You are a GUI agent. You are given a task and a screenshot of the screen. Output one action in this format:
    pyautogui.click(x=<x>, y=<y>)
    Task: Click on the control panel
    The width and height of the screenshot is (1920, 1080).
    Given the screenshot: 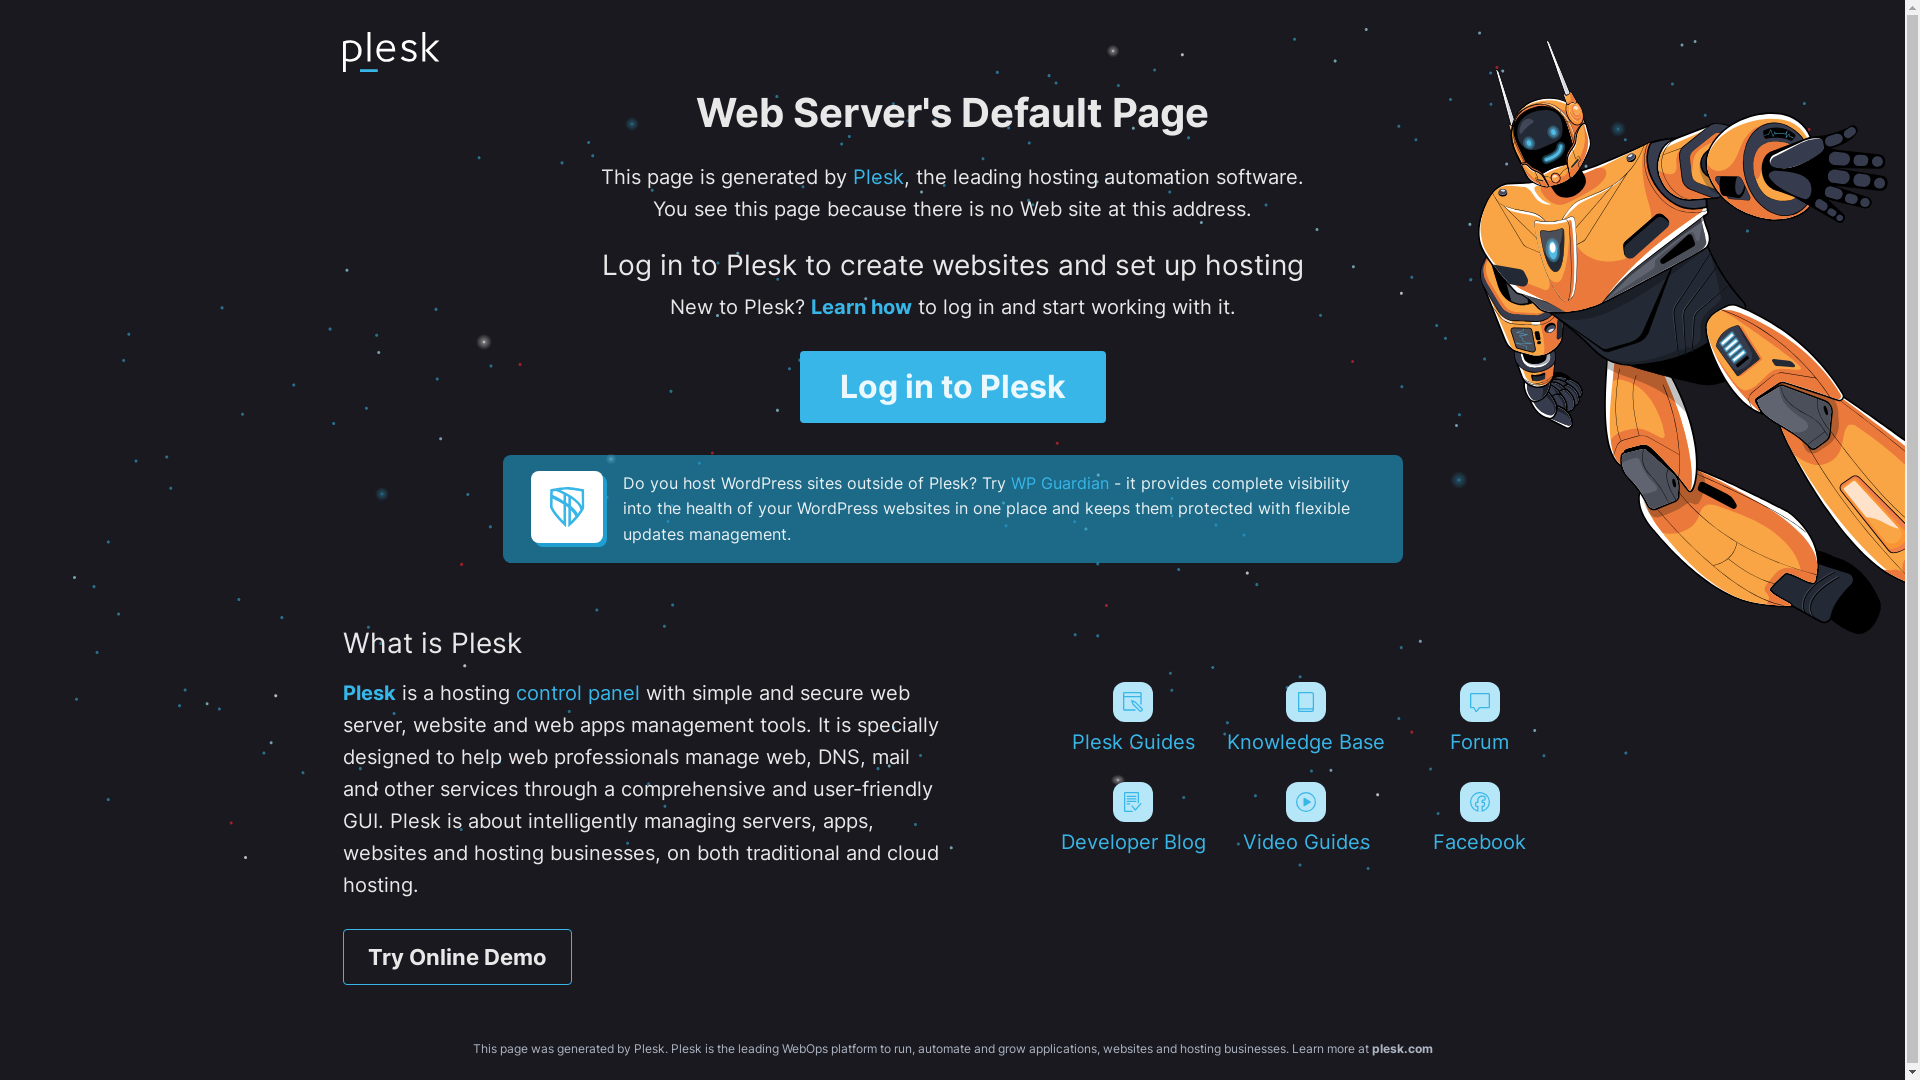 What is the action you would take?
    pyautogui.click(x=578, y=693)
    